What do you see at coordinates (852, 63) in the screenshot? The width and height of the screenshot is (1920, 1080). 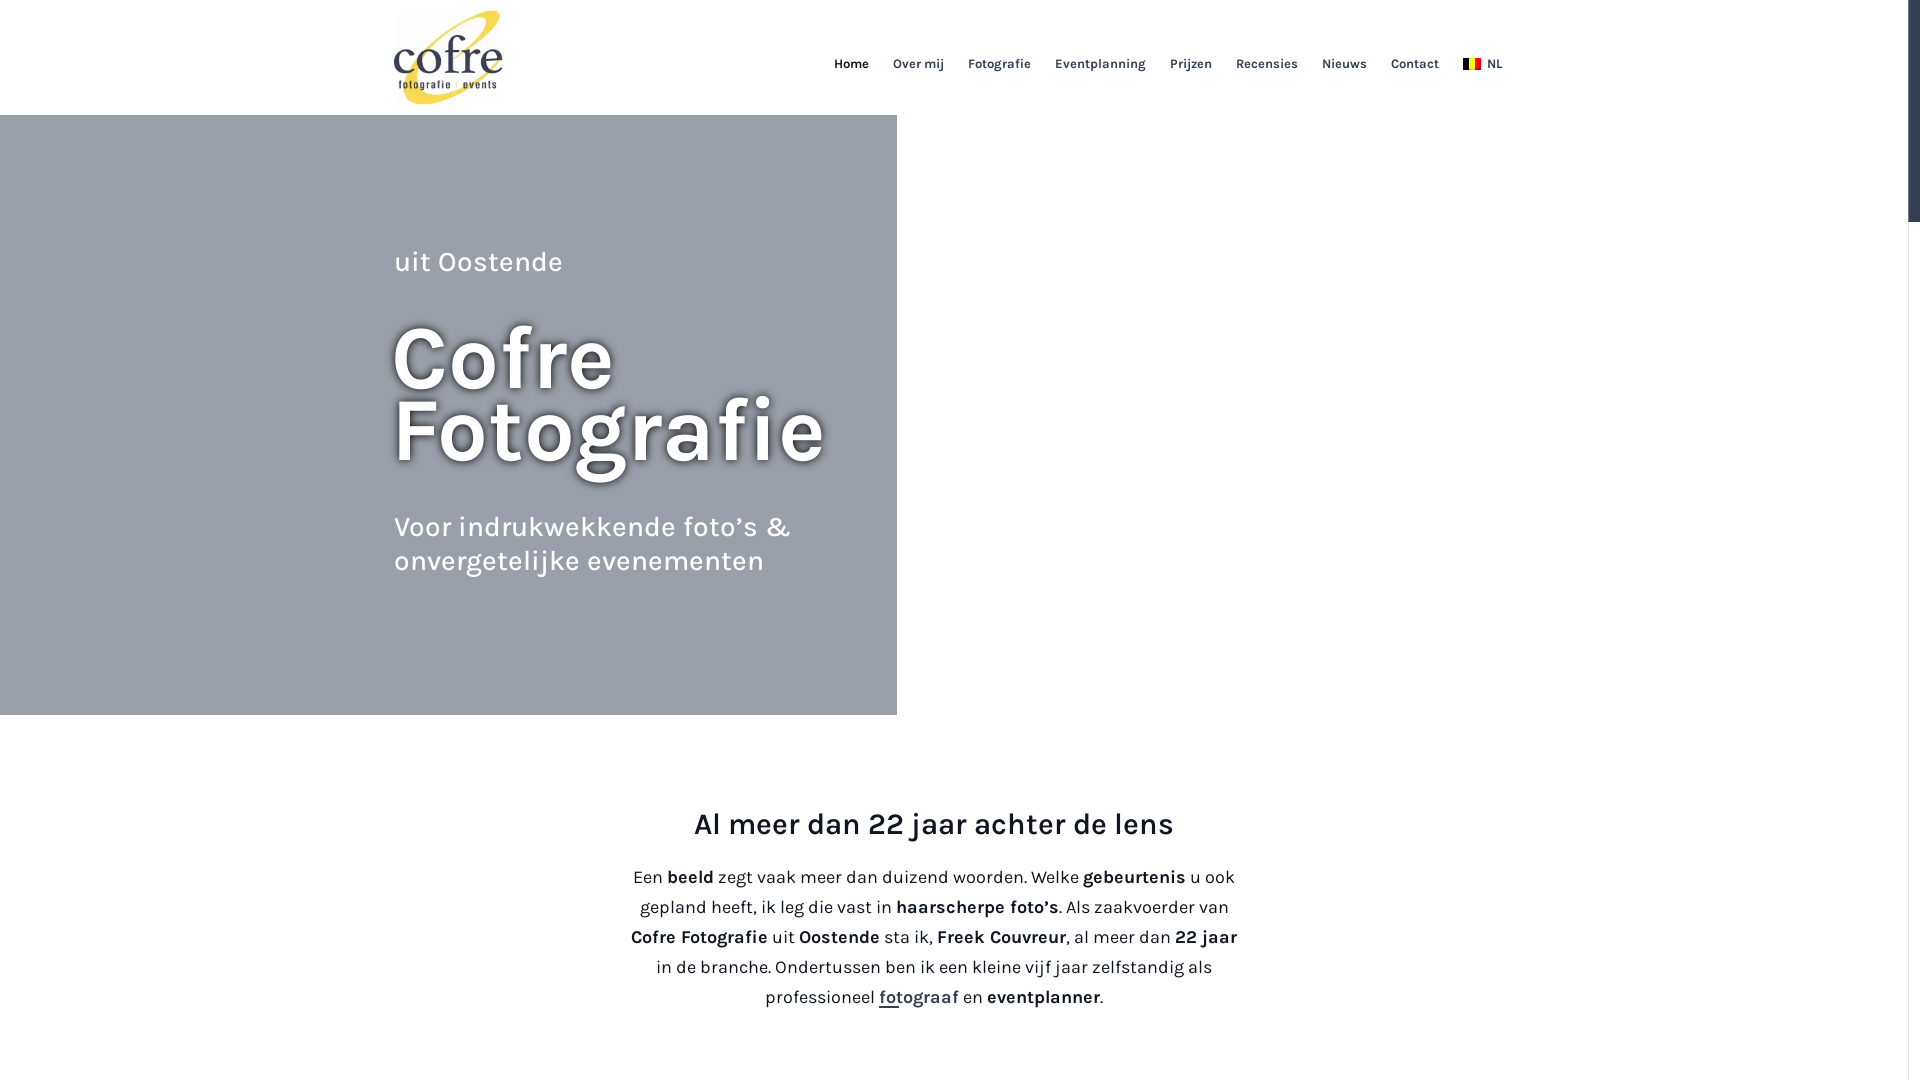 I see `Home` at bounding box center [852, 63].